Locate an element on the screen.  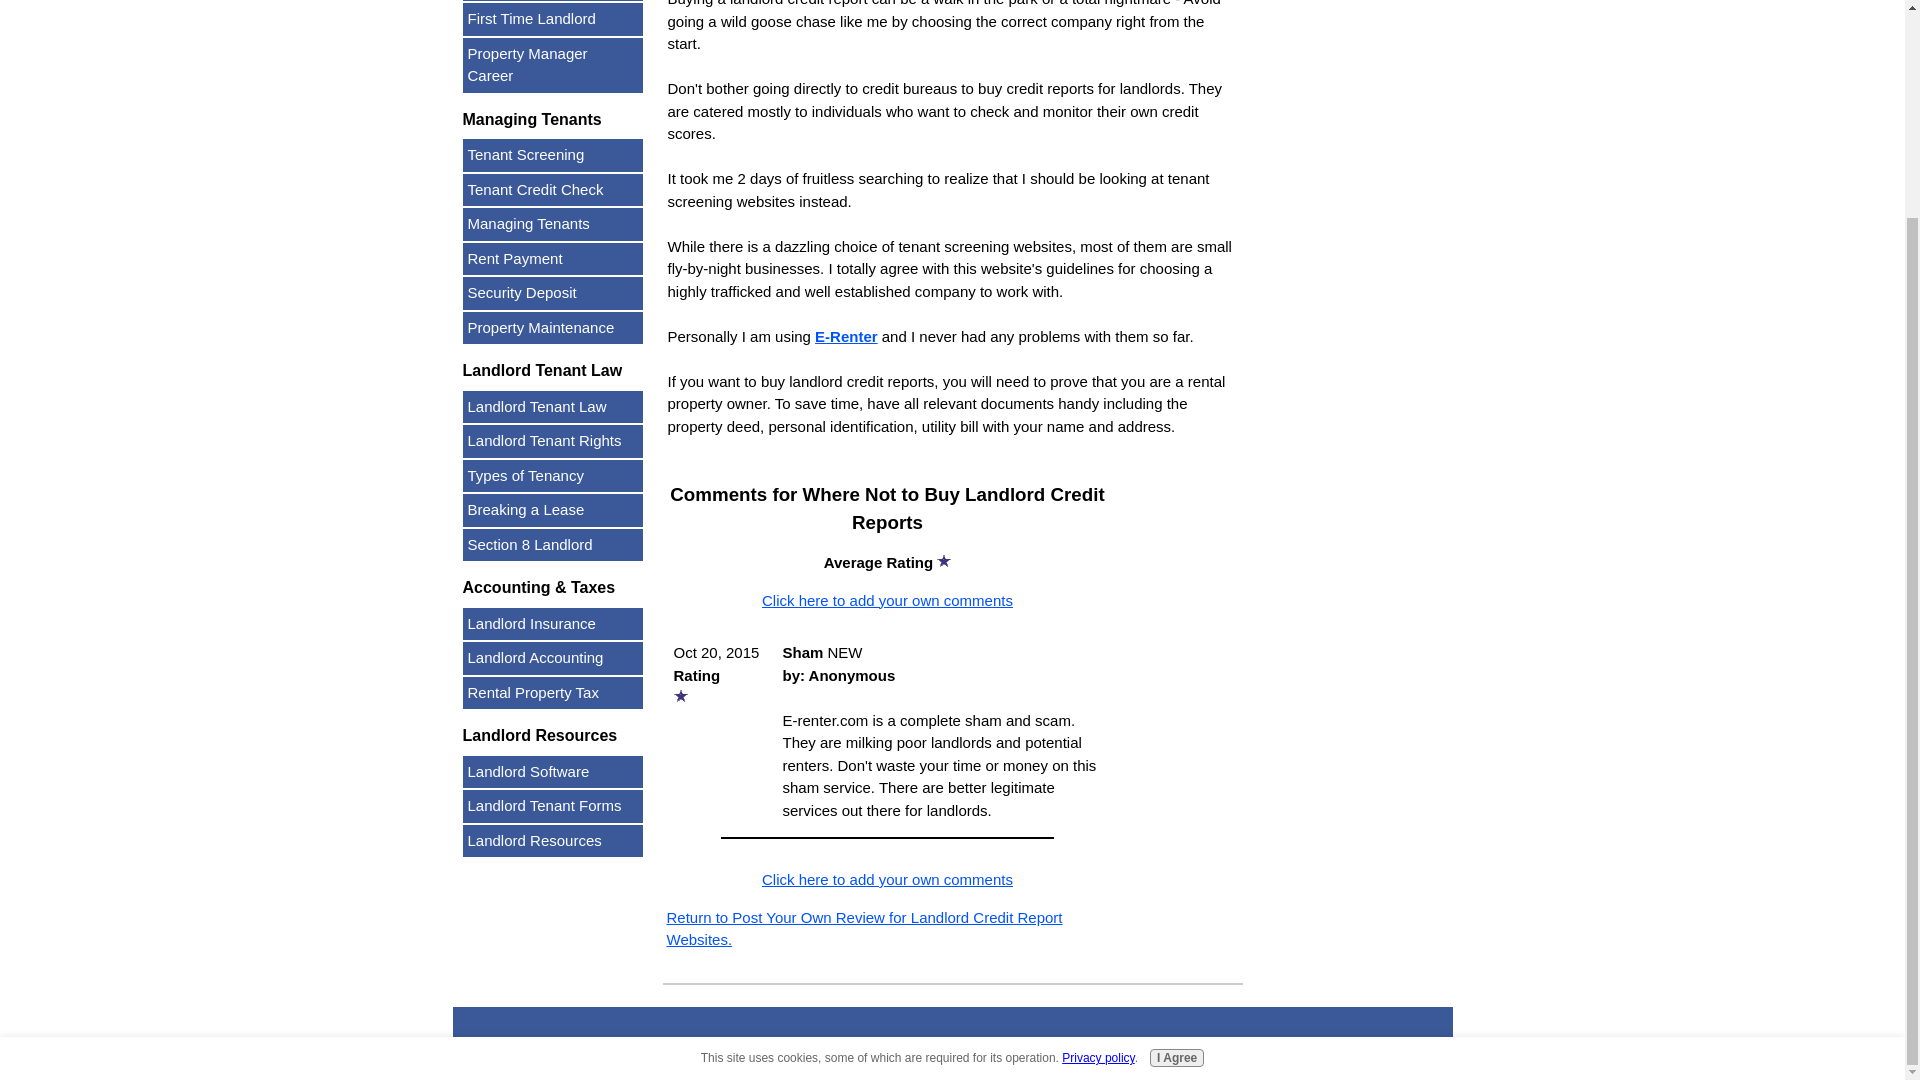
Types of Tenancy is located at coordinates (552, 476).